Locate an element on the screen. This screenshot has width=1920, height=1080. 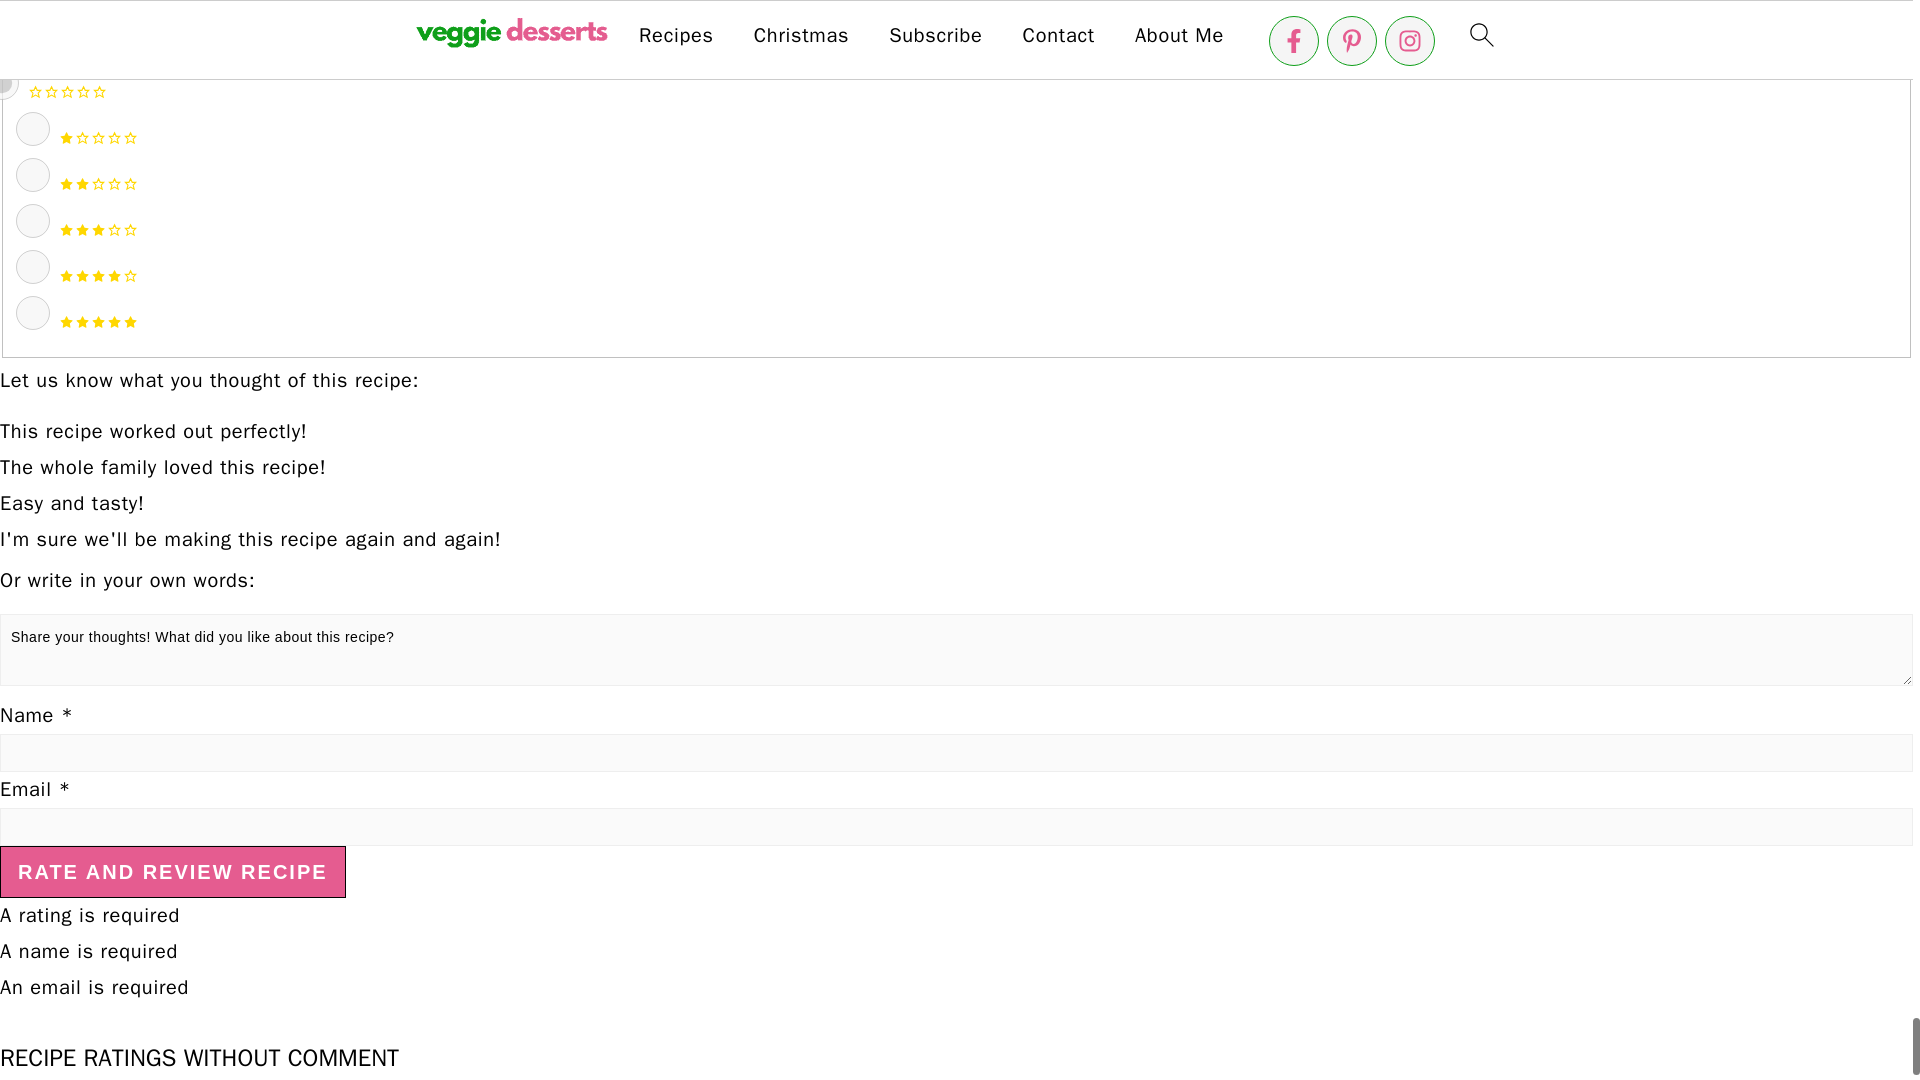
5 is located at coordinates (32, 312).